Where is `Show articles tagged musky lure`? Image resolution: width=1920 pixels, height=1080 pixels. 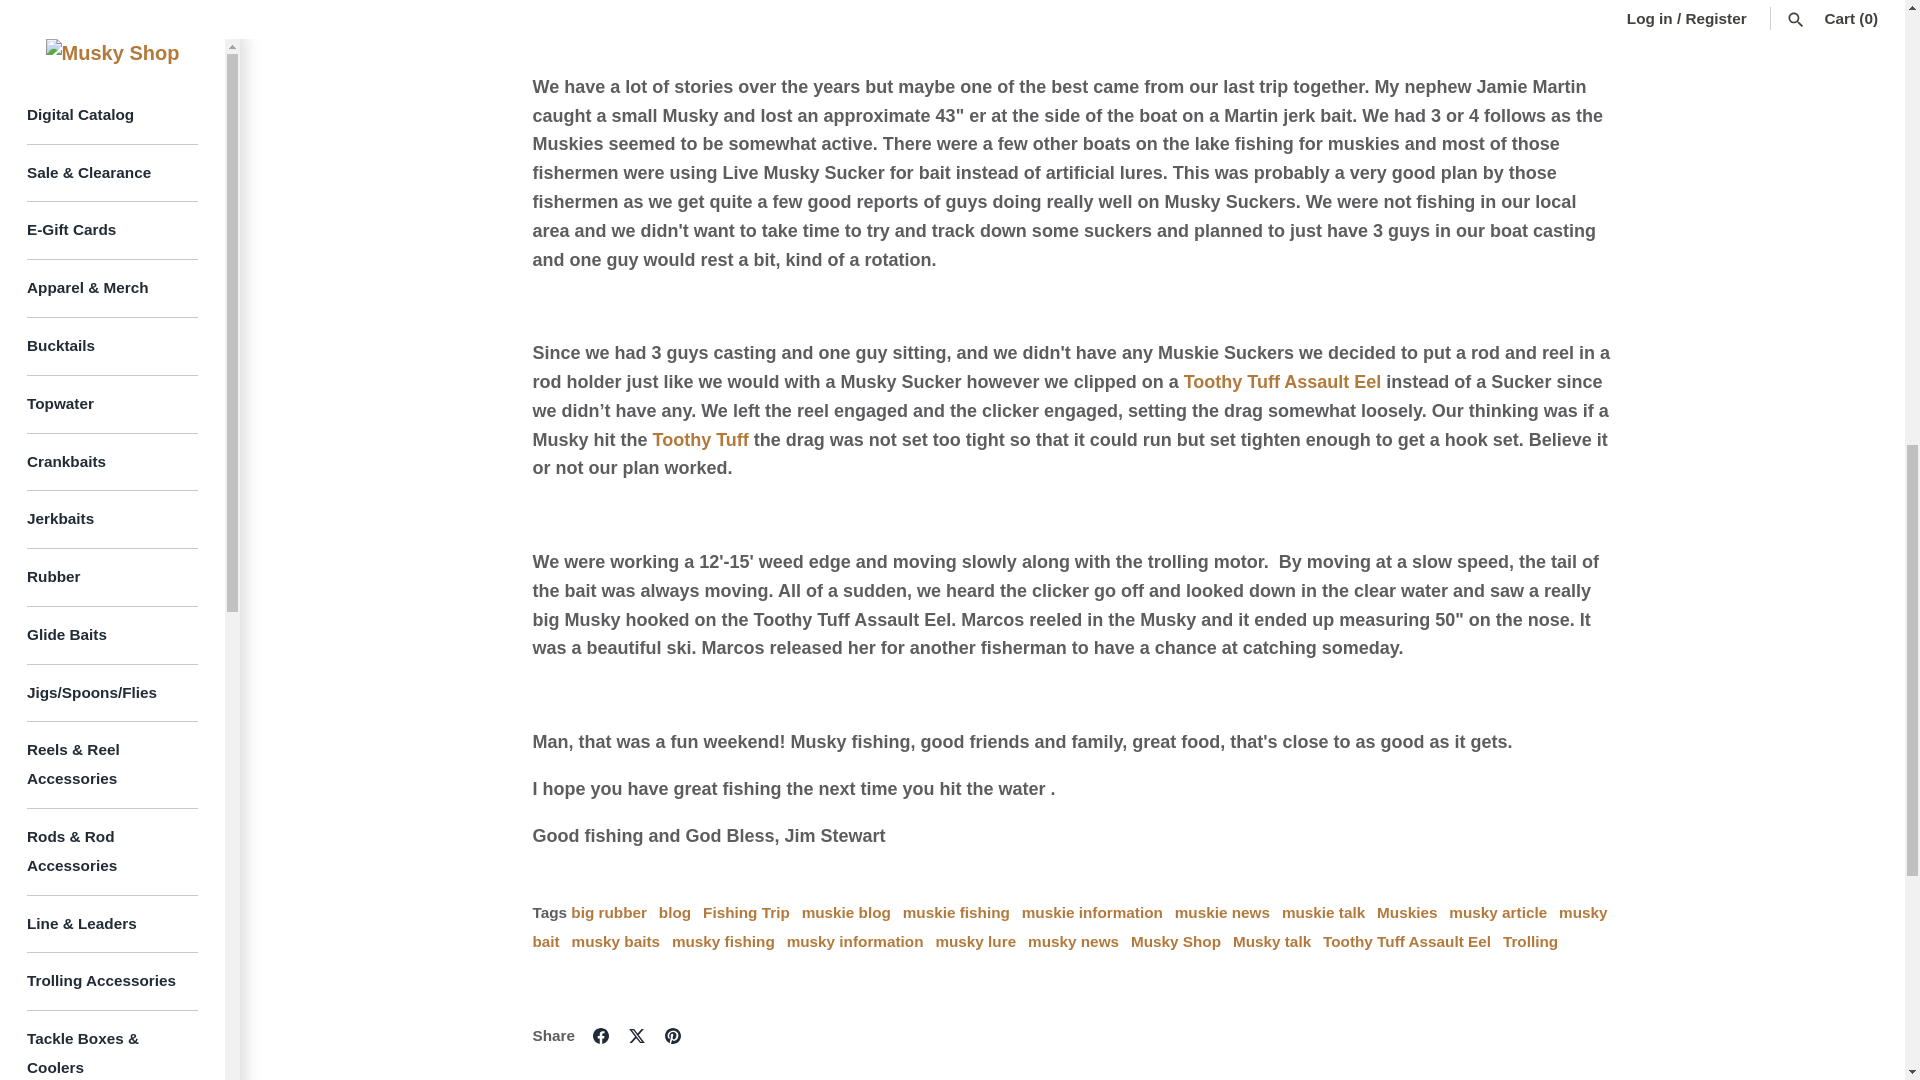 Show articles tagged musky lure is located at coordinates (975, 942).